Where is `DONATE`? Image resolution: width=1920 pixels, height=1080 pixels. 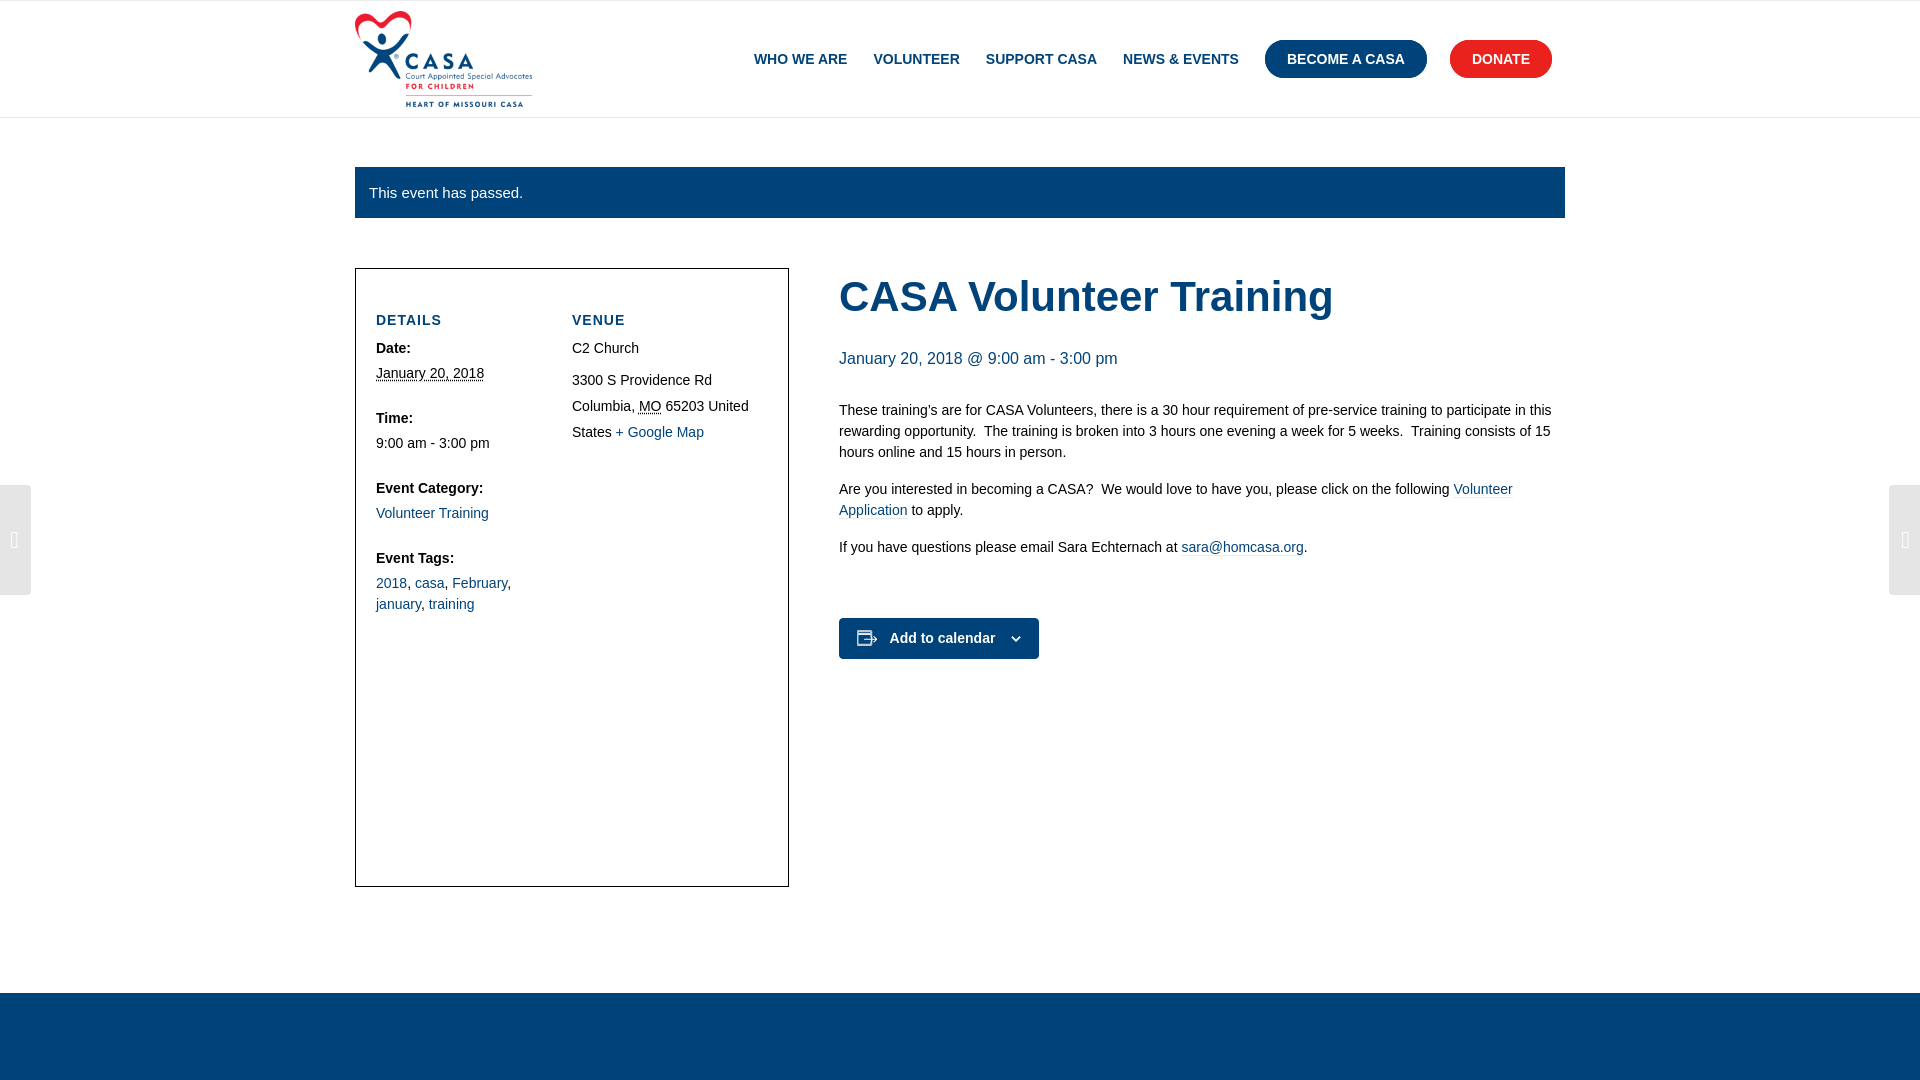 DONATE is located at coordinates (1506, 58).